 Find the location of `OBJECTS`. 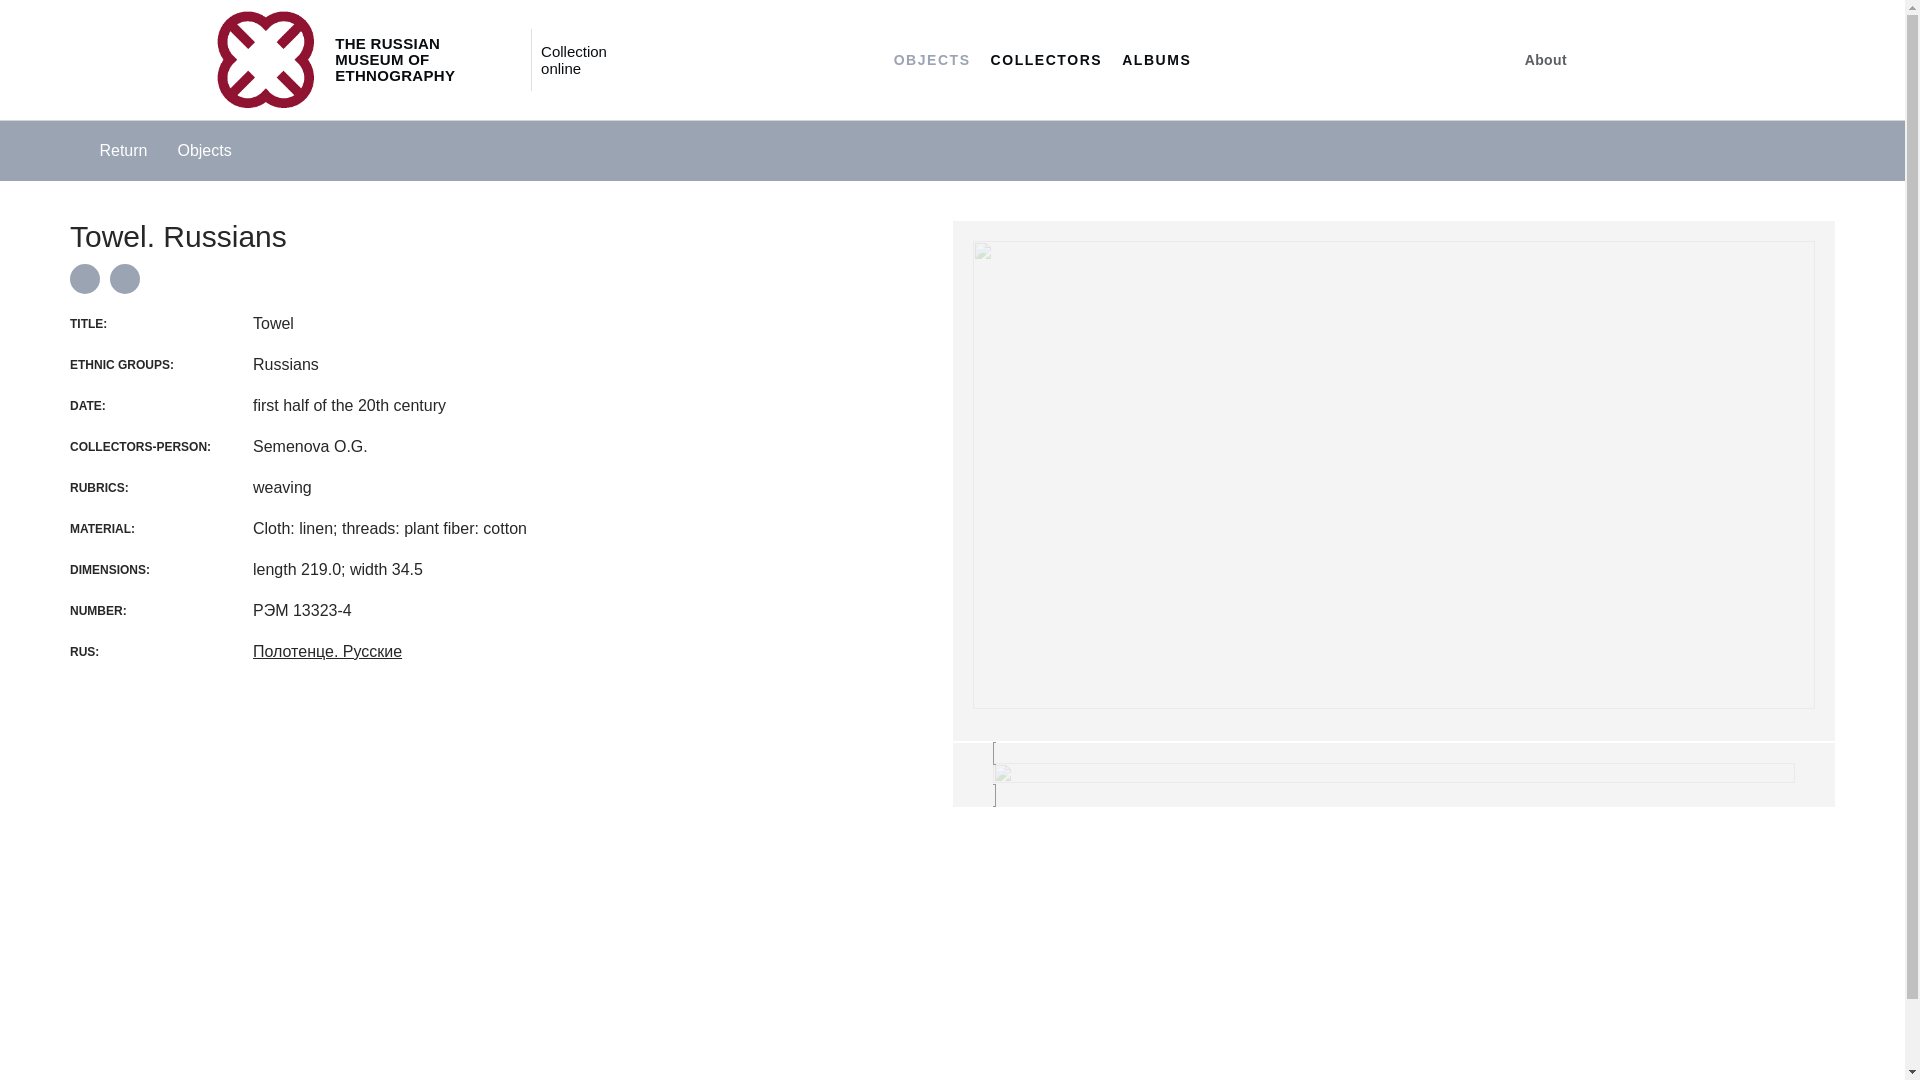

OBJECTS is located at coordinates (932, 60).